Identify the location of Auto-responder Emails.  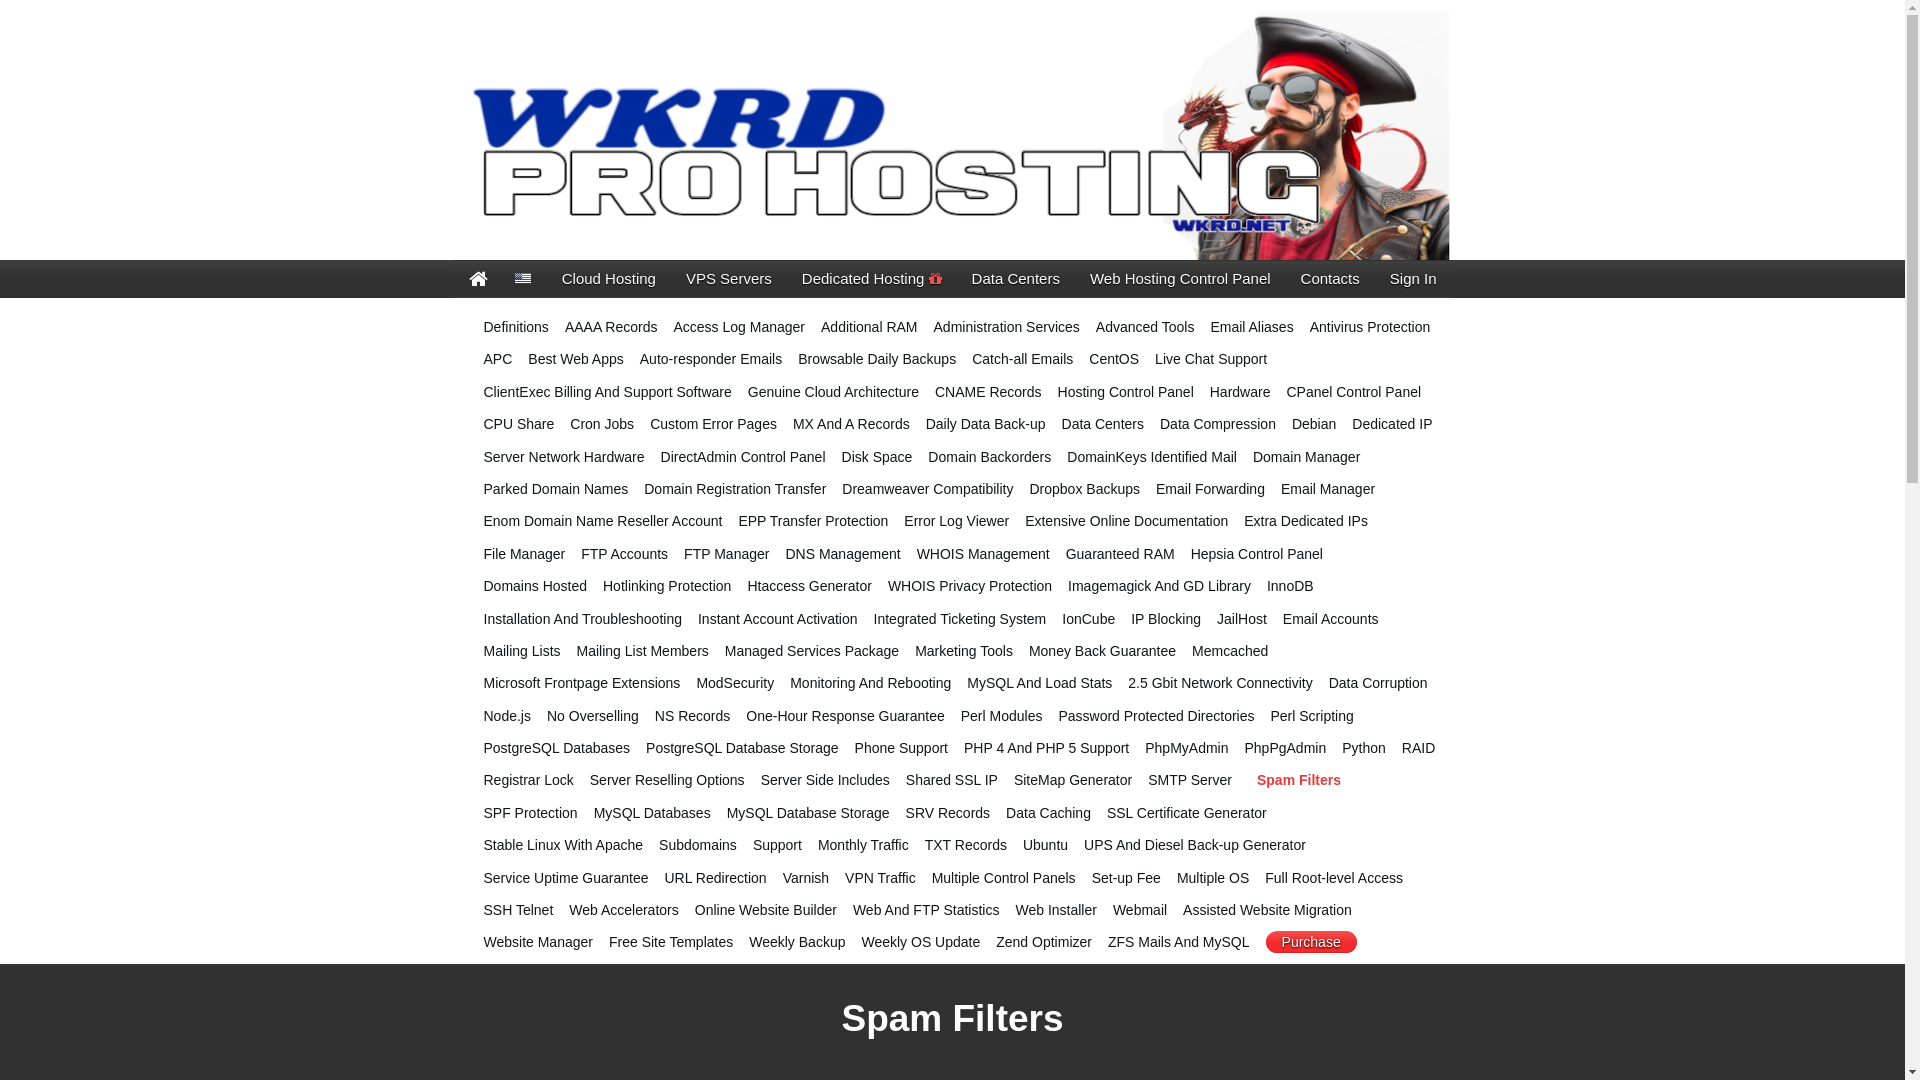
(711, 359).